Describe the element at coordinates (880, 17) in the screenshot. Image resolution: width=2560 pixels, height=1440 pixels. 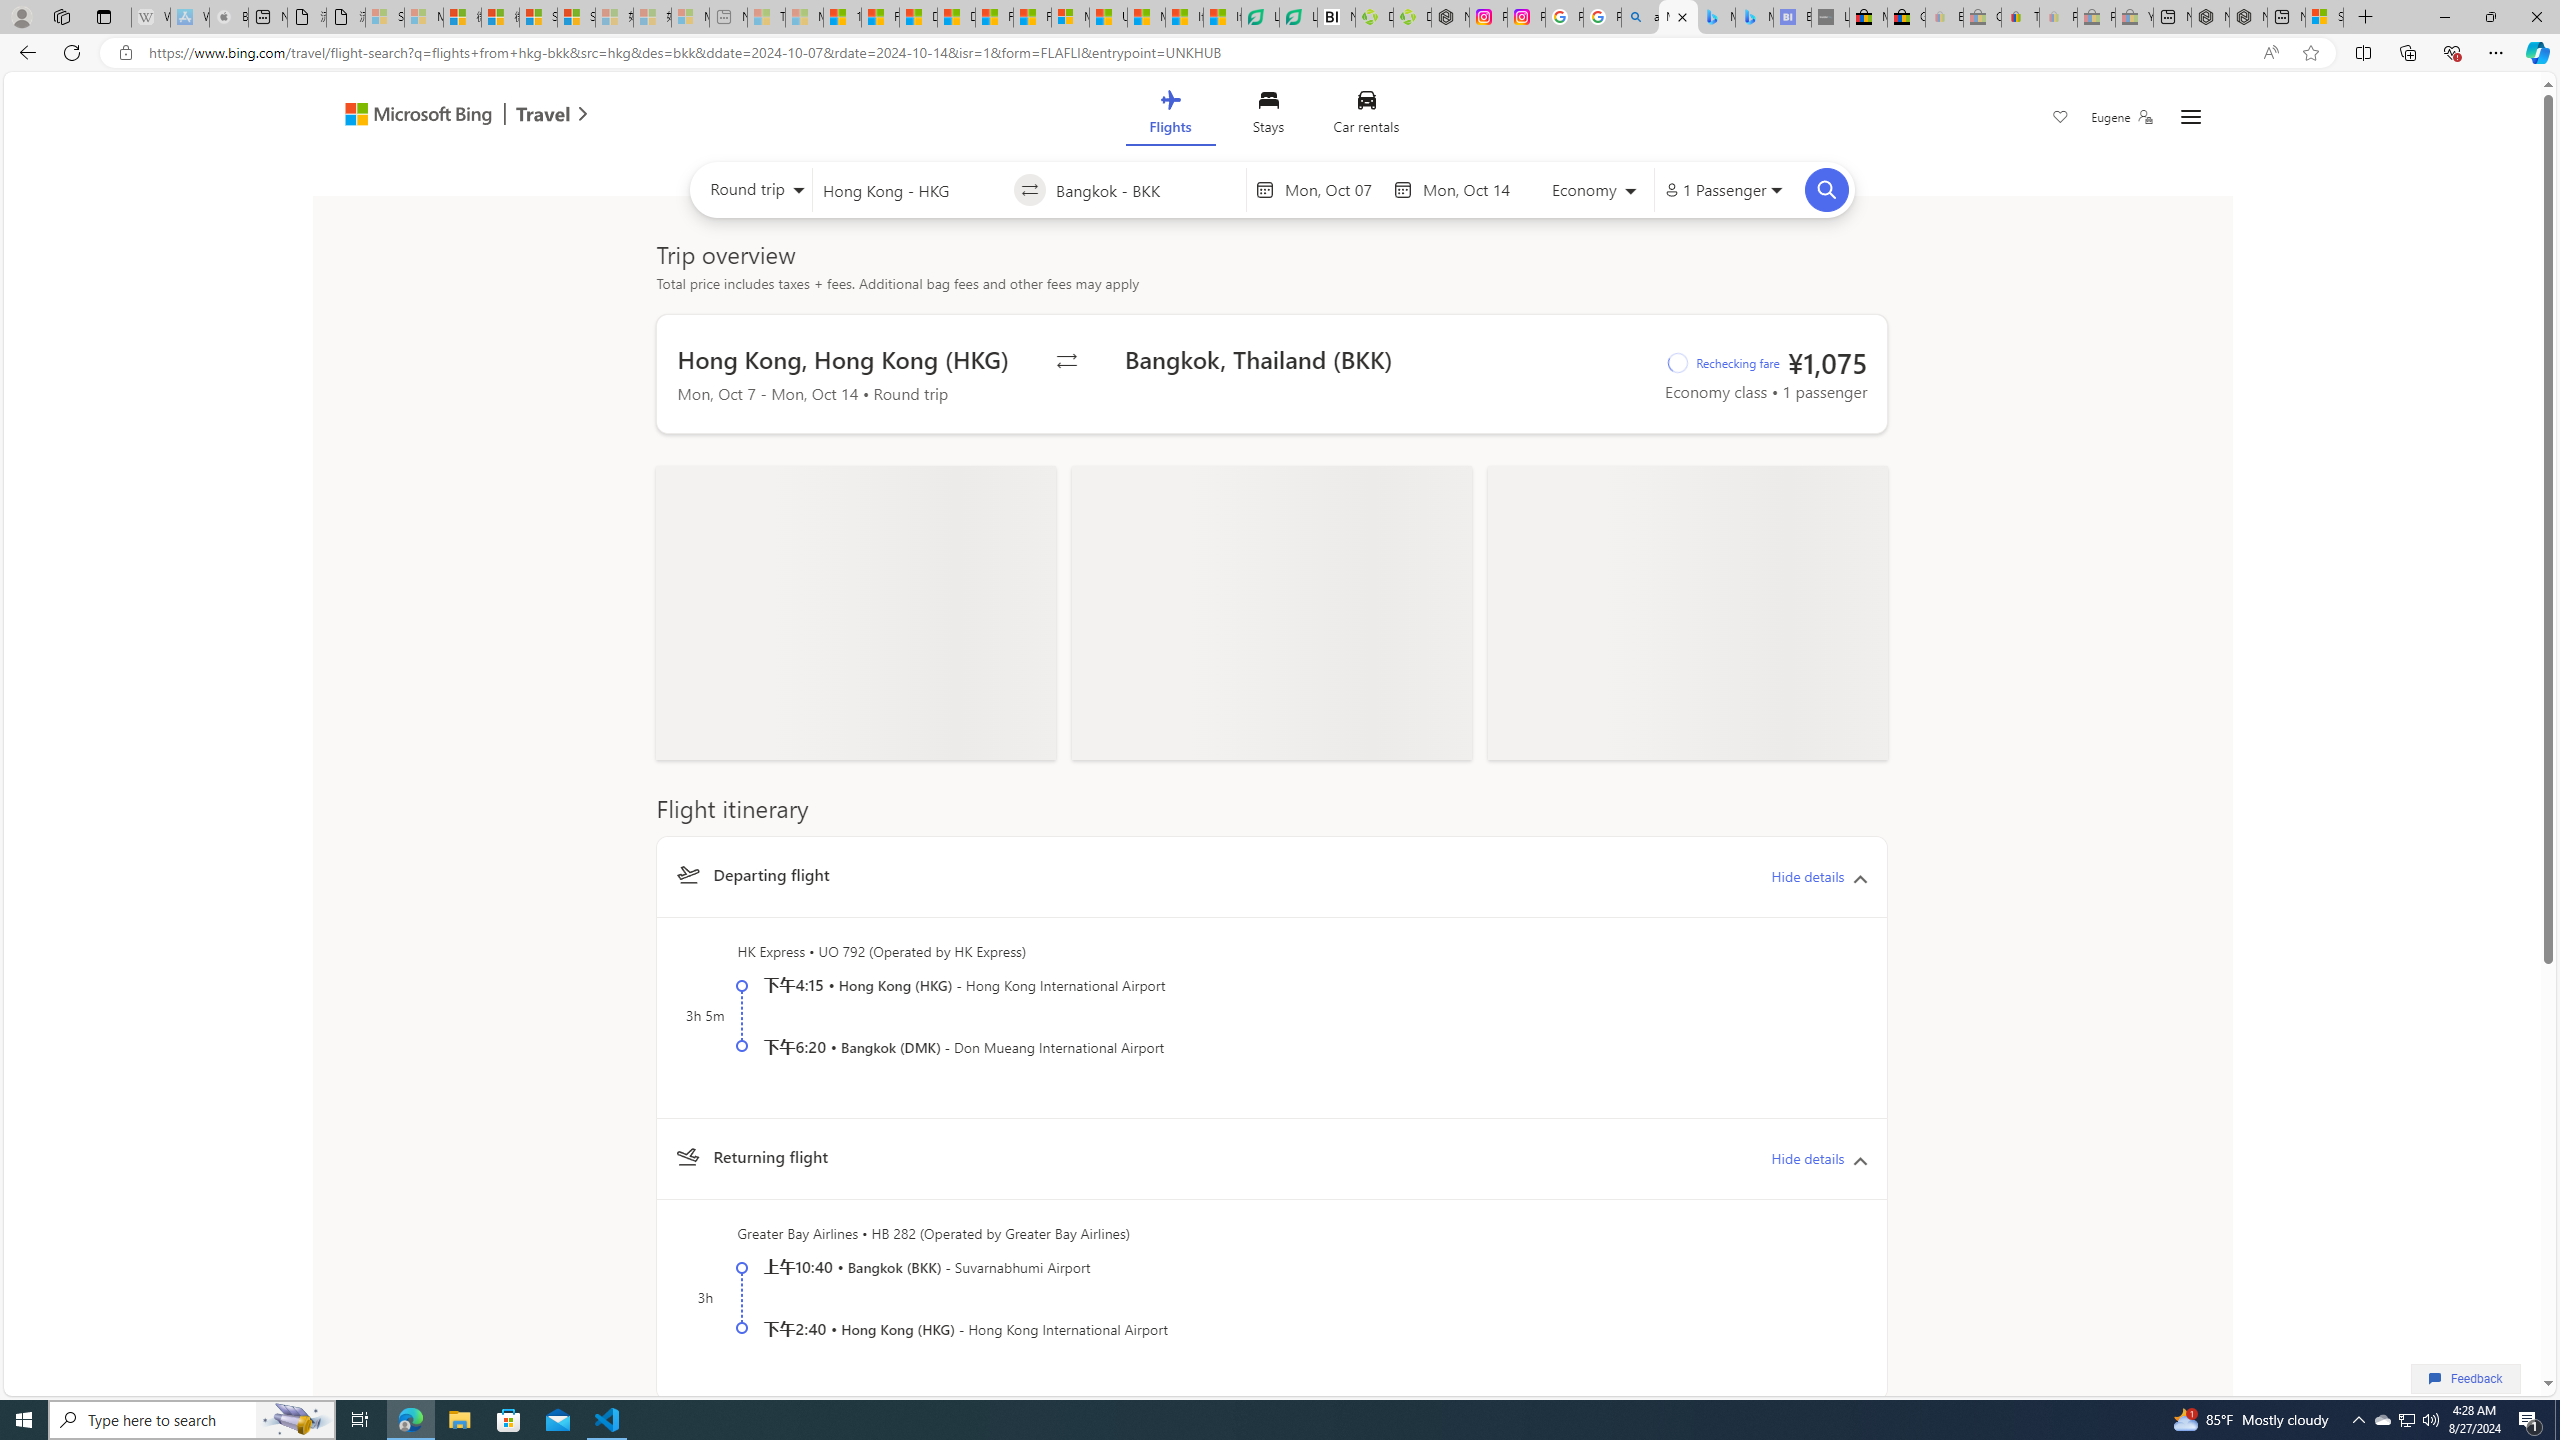
I see `Food and Drink - MSN` at that location.